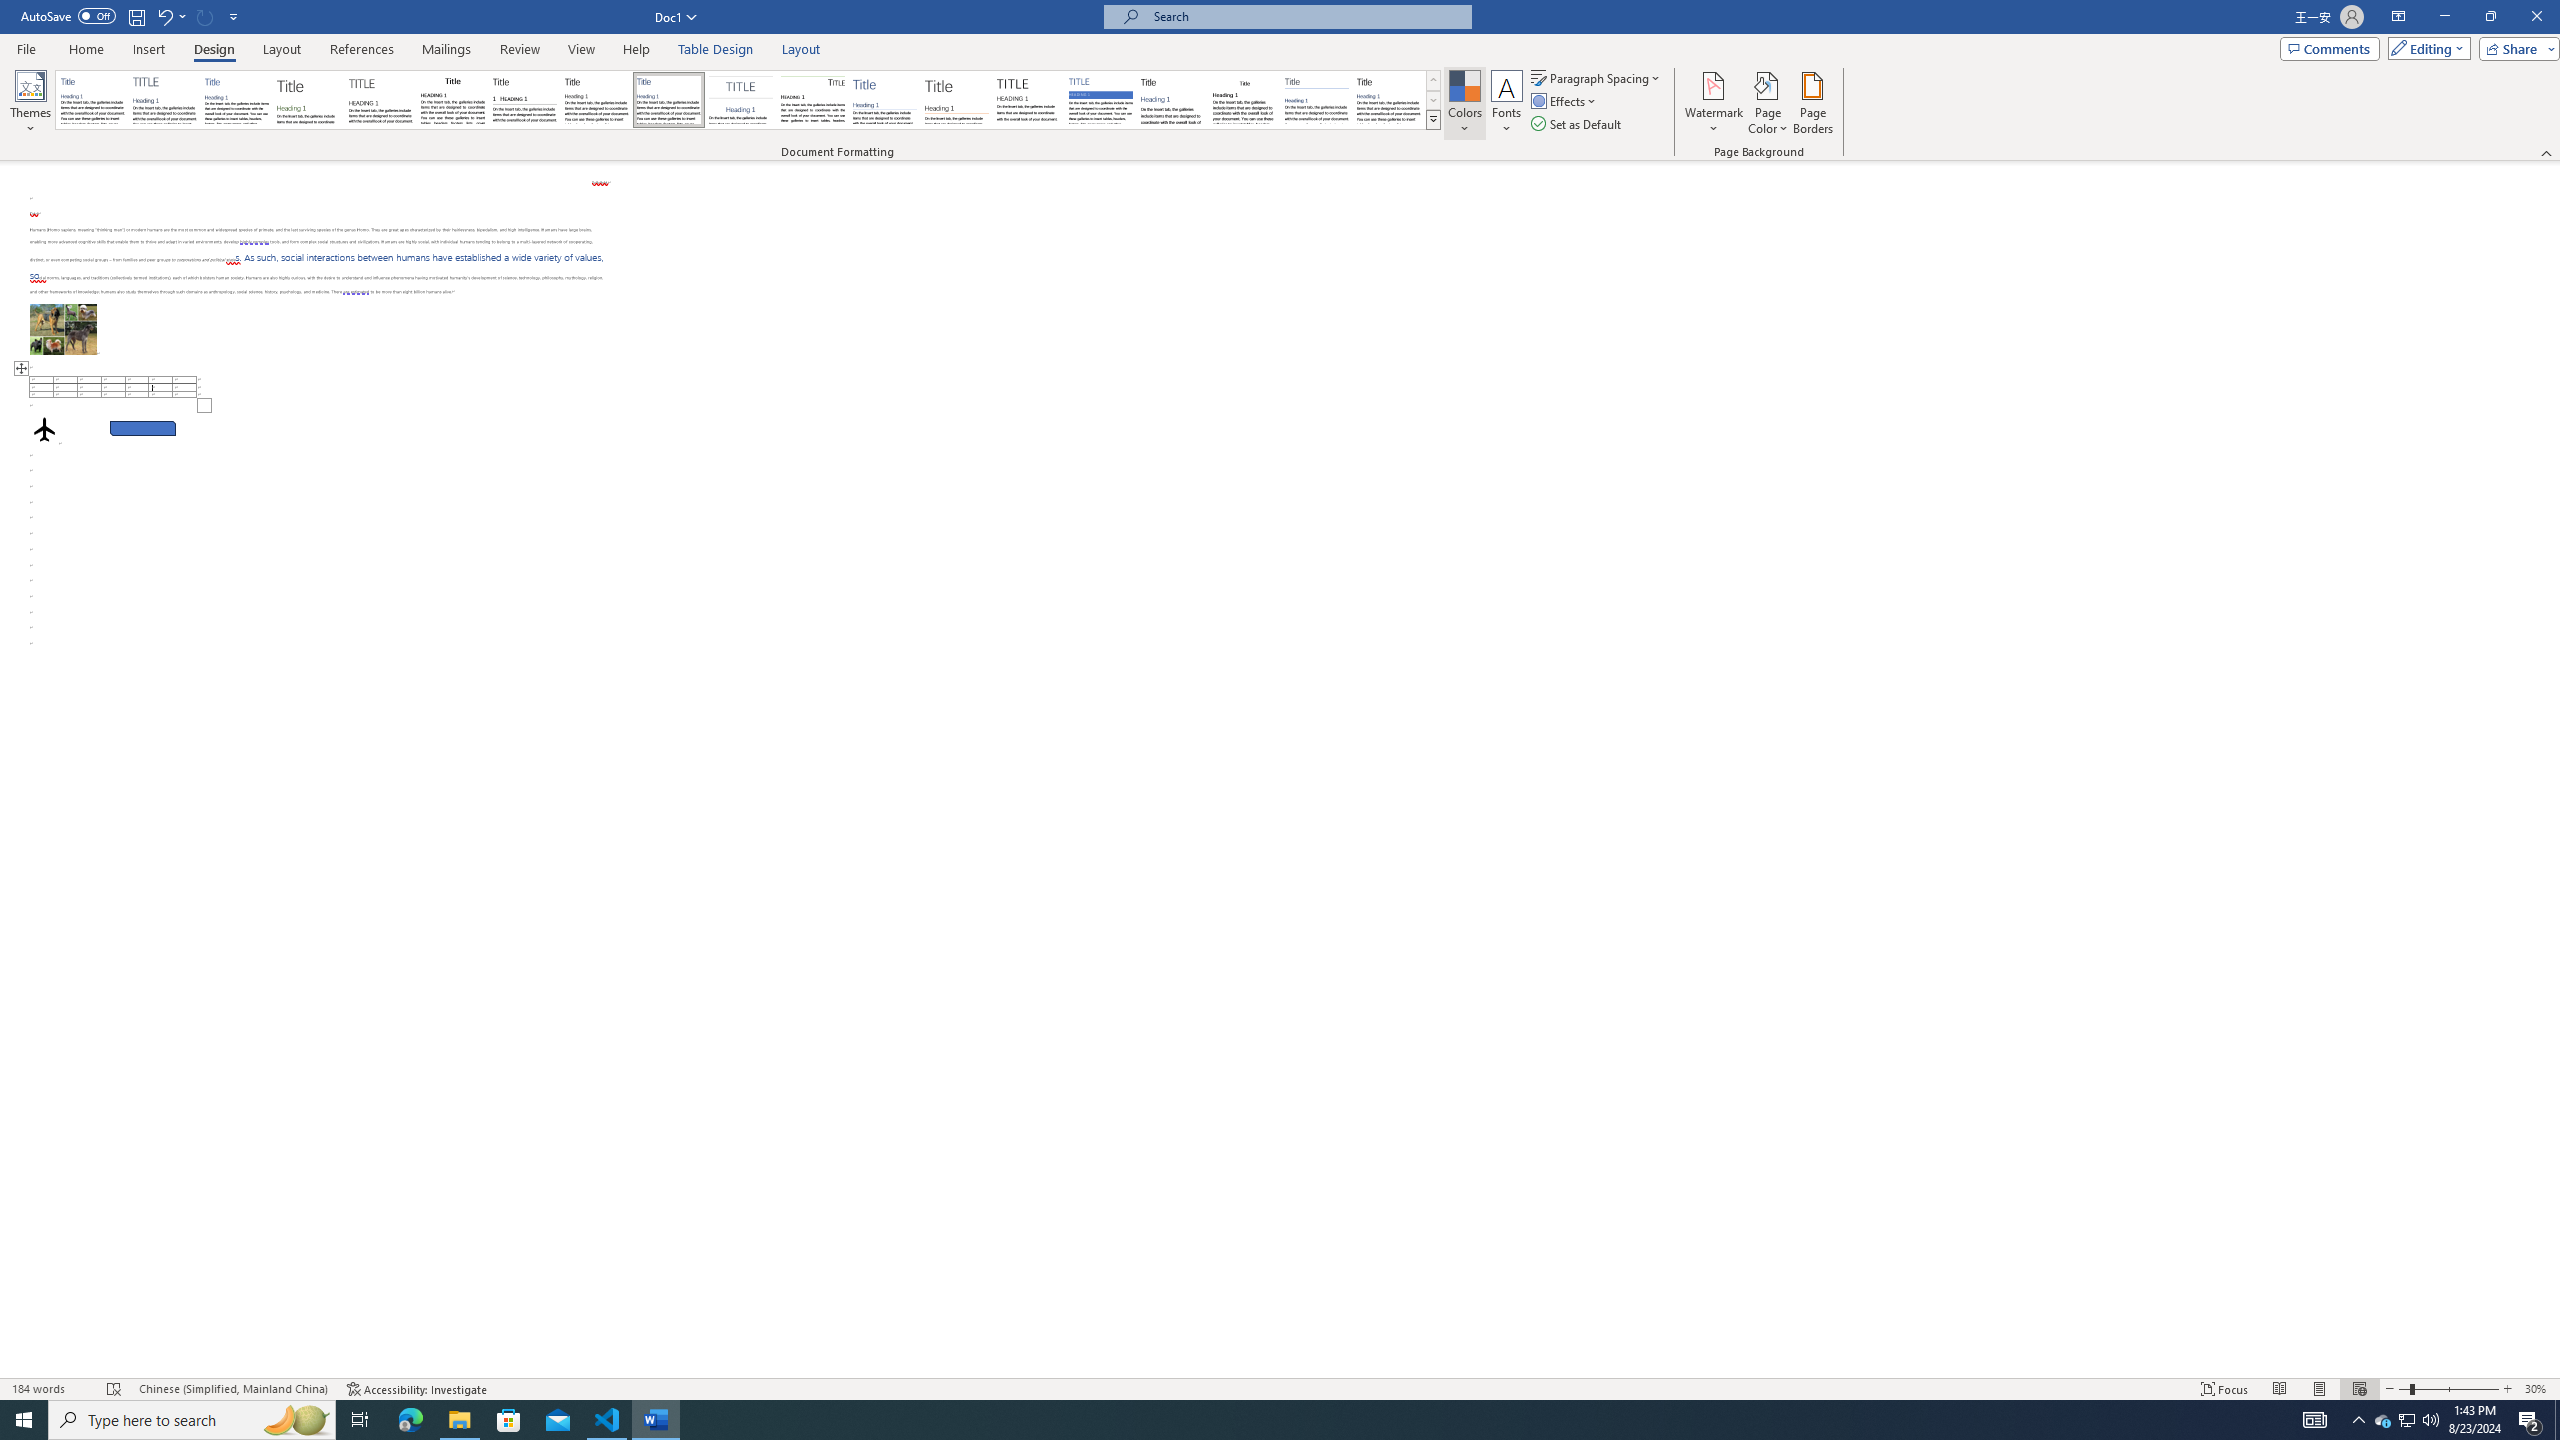 This screenshot has height=1440, width=2560. What do you see at coordinates (668, 100) in the screenshot?
I see `Casual` at bounding box center [668, 100].